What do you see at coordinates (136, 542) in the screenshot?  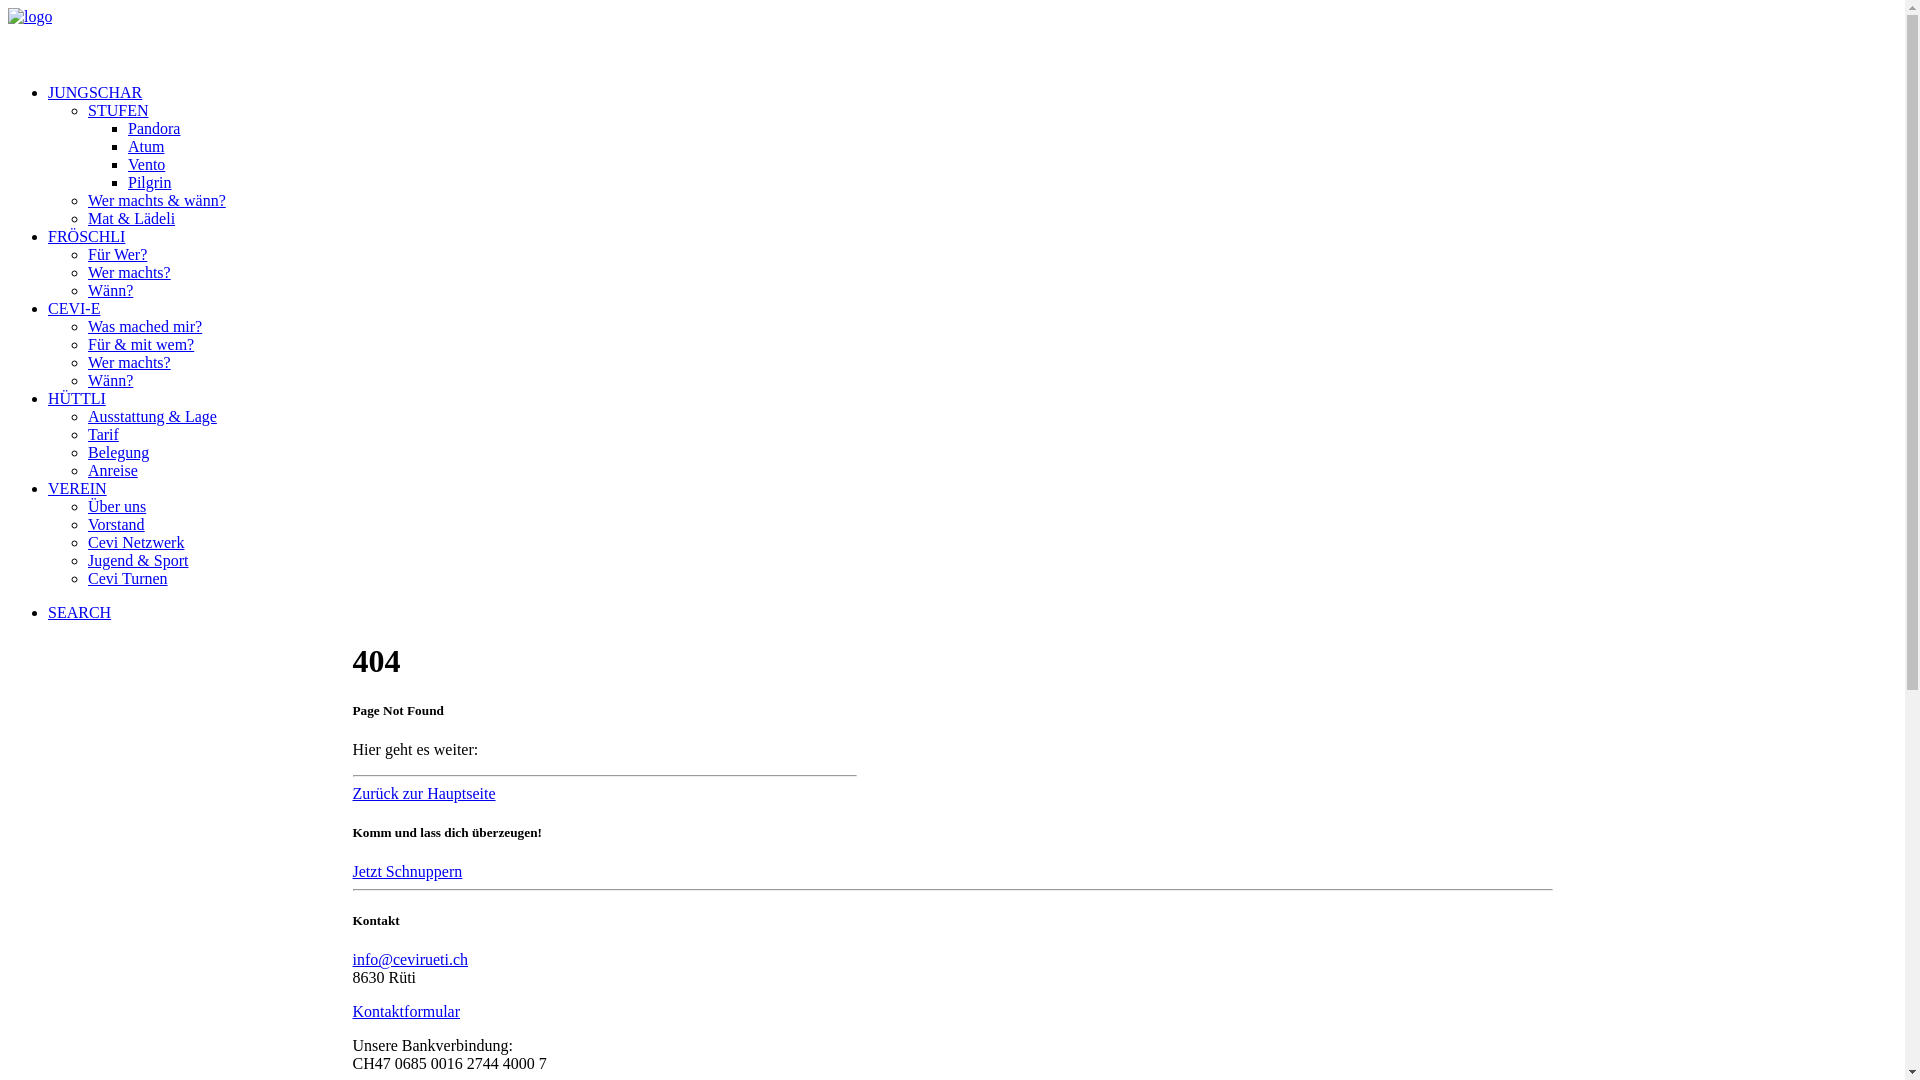 I see `Cevi Netzwerk` at bounding box center [136, 542].